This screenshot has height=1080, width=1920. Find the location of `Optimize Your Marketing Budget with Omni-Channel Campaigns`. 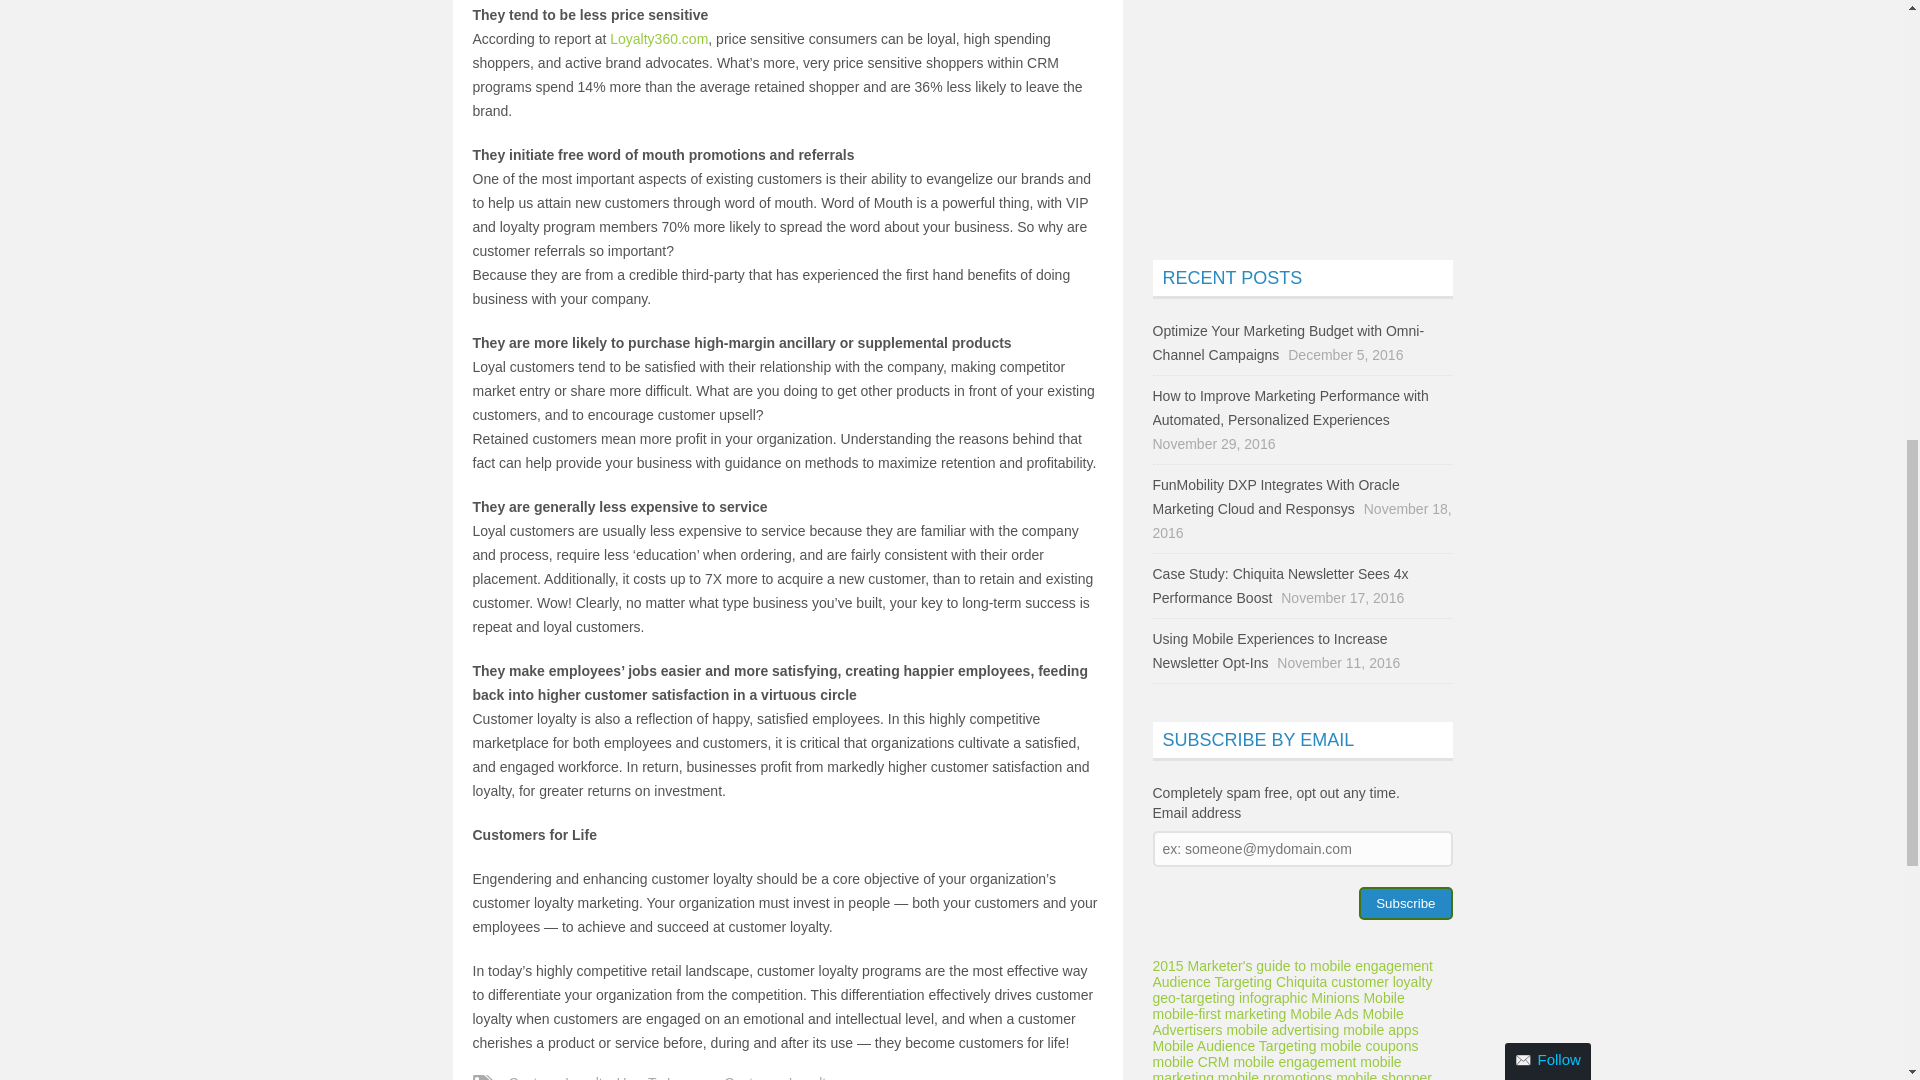

Optimize Your Marketing Budget with Omni-Channel Campaigns is located at coordinates (1288, 342).